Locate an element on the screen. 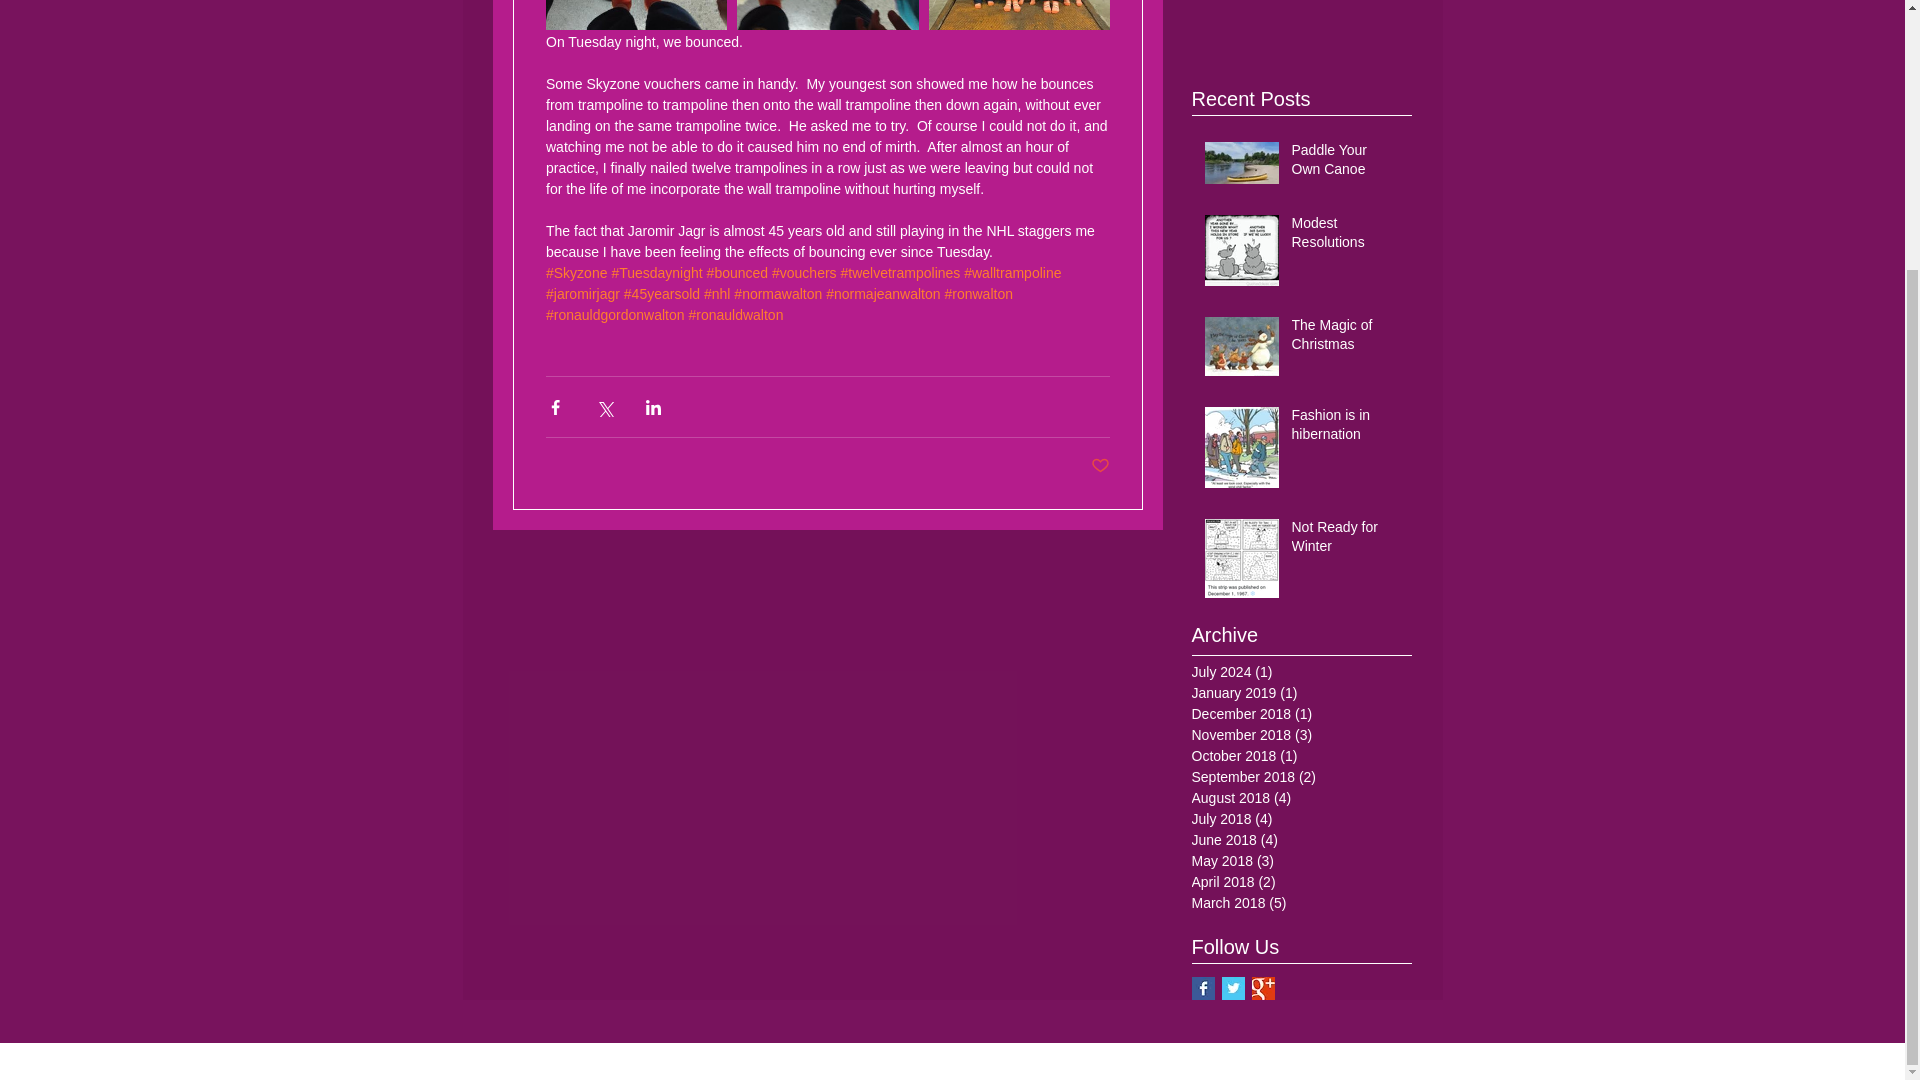  Not Ready for Winter is located at coordinates (1346, 541).